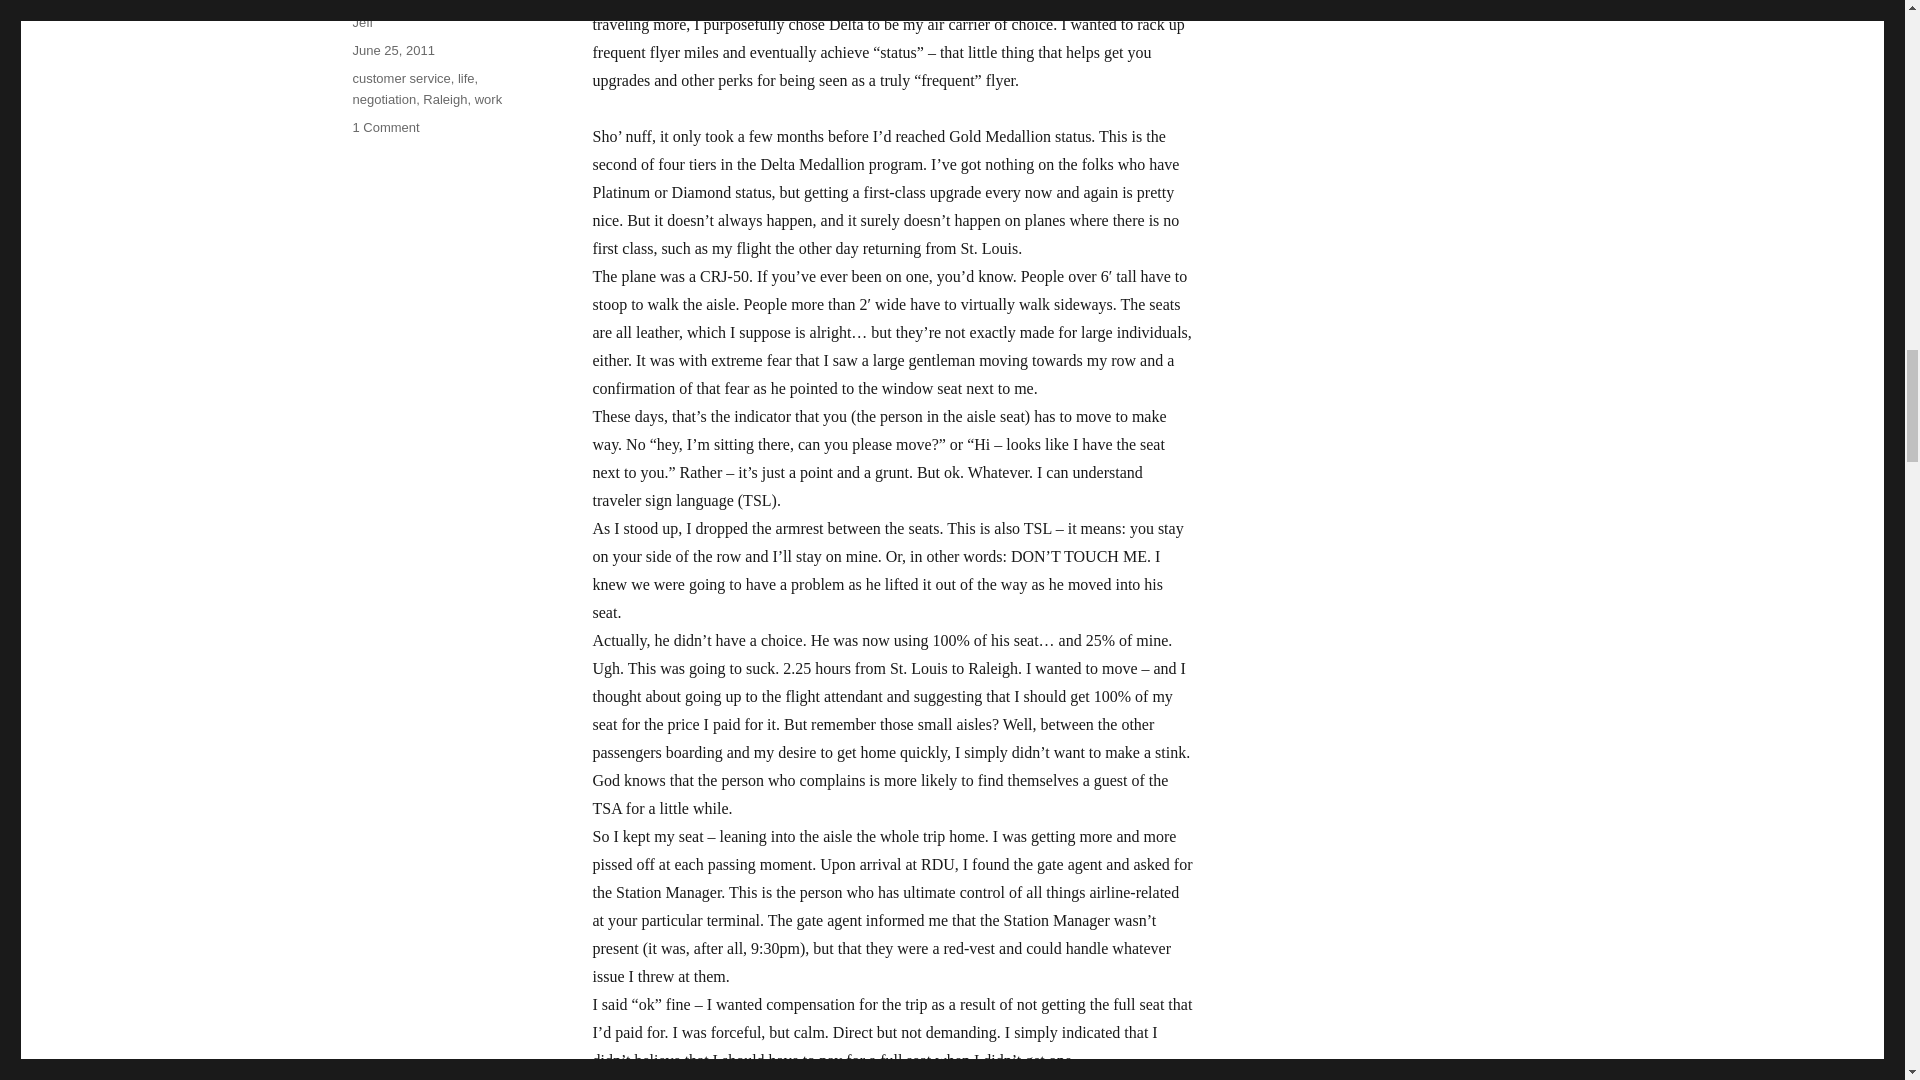  I want to click on life, so click(466, 78).